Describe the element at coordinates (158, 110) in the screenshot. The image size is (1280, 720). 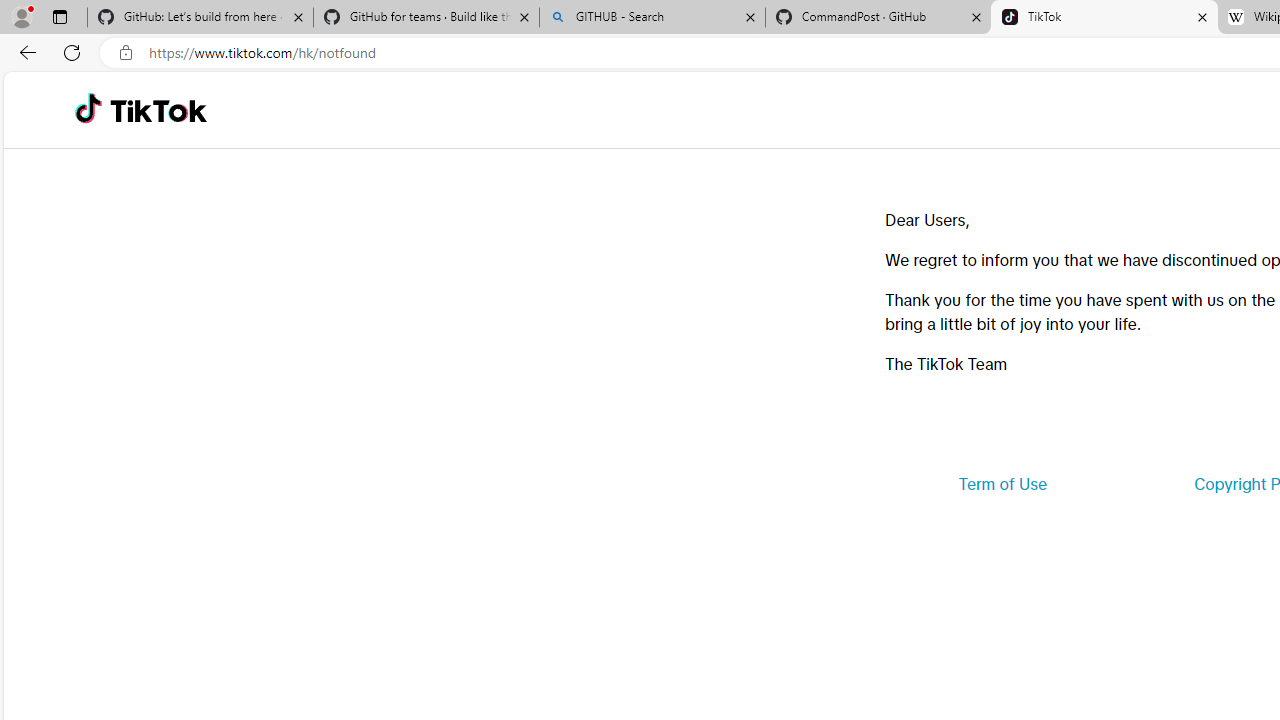
I see `TikTok` at that location.